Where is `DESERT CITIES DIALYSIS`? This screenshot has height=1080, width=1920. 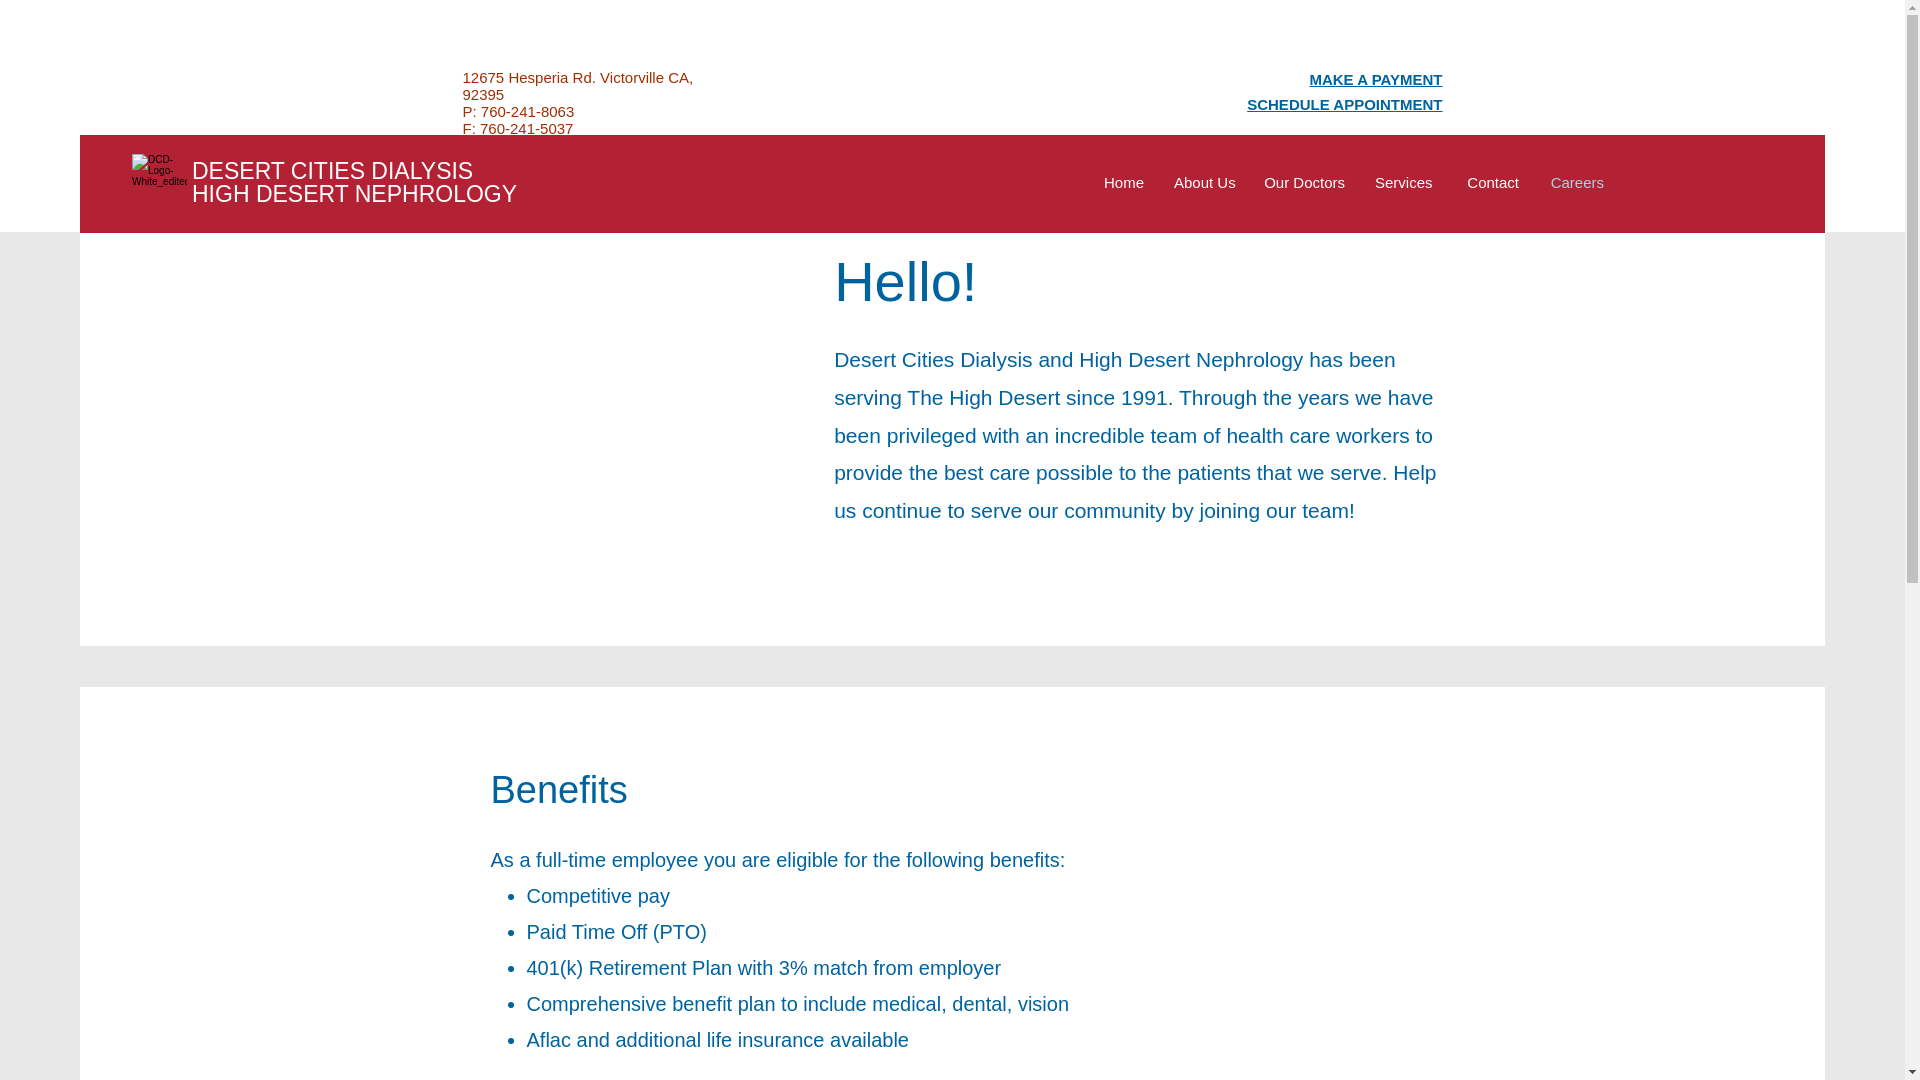 DESERT CITIES DIALYSIS is located at coordinates (332, 170).